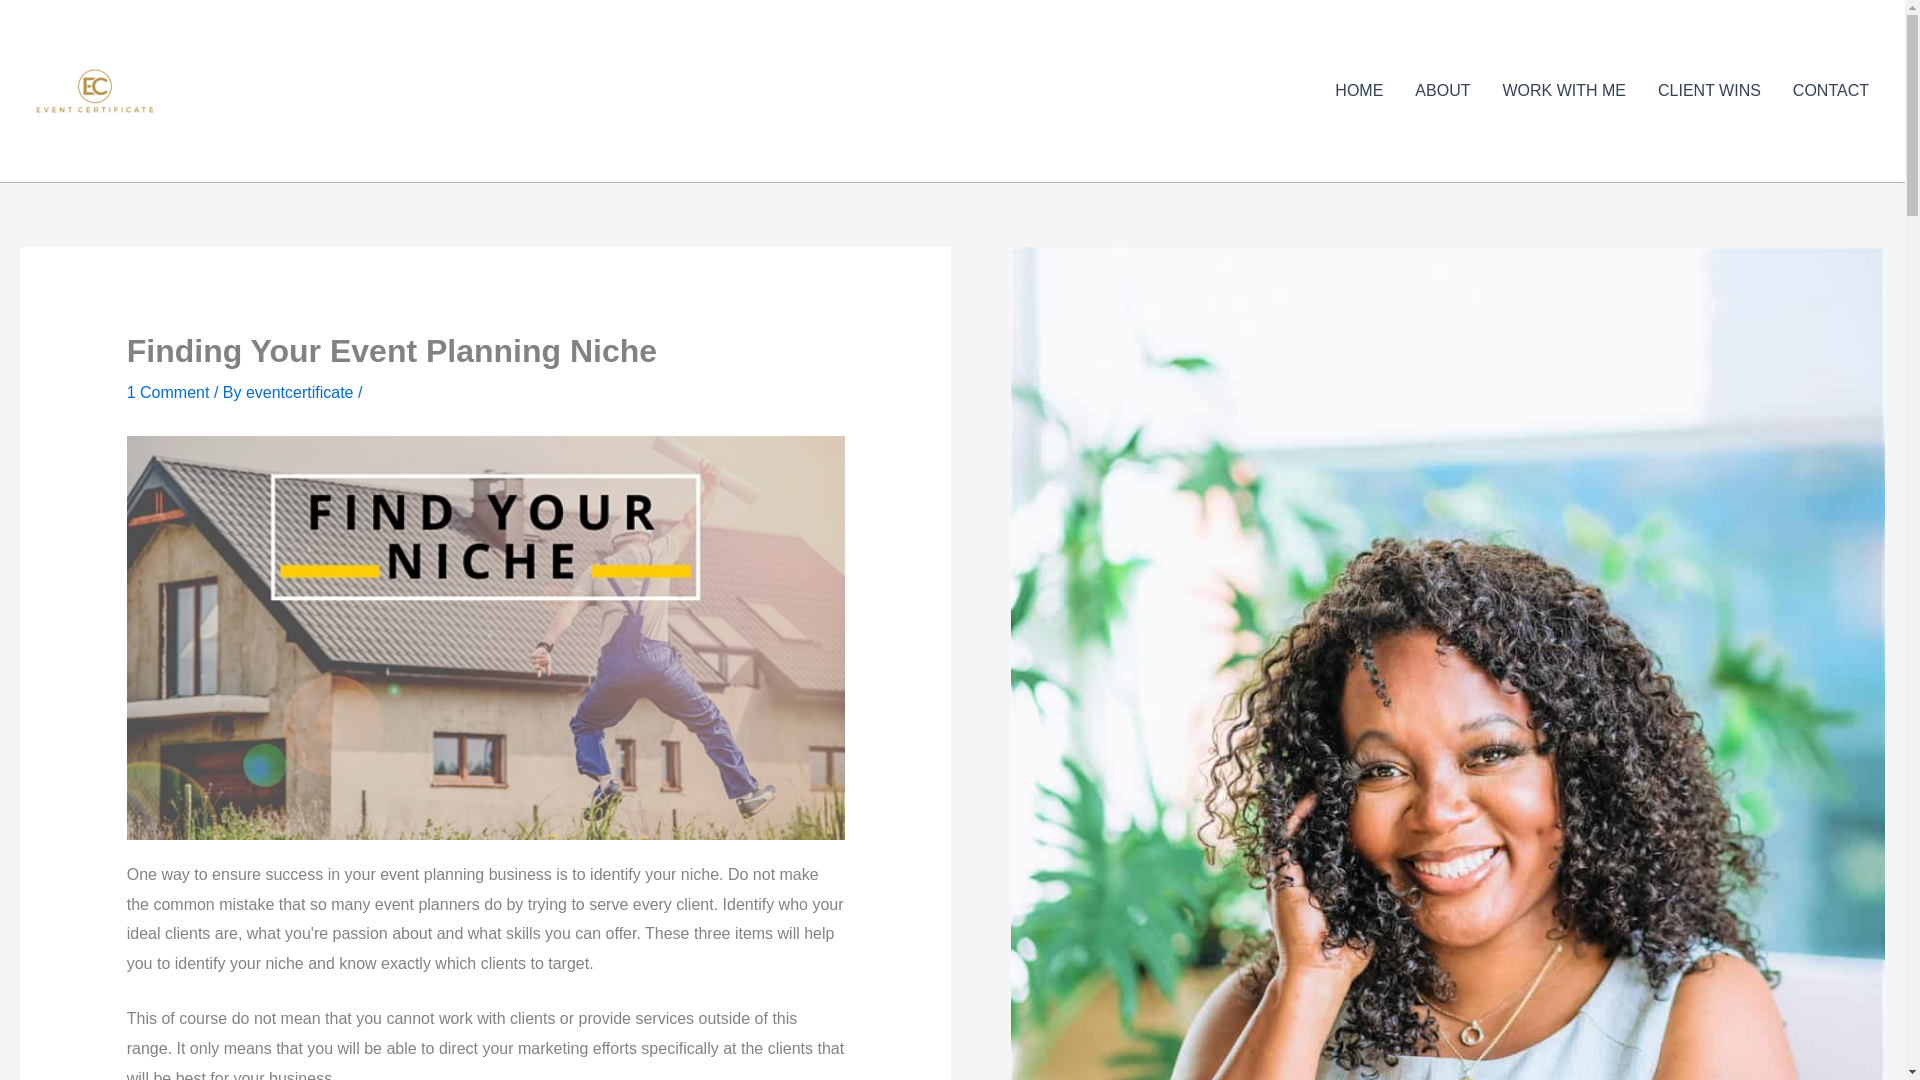  I want to click on WORK WITH ME, so click(1564, 90).